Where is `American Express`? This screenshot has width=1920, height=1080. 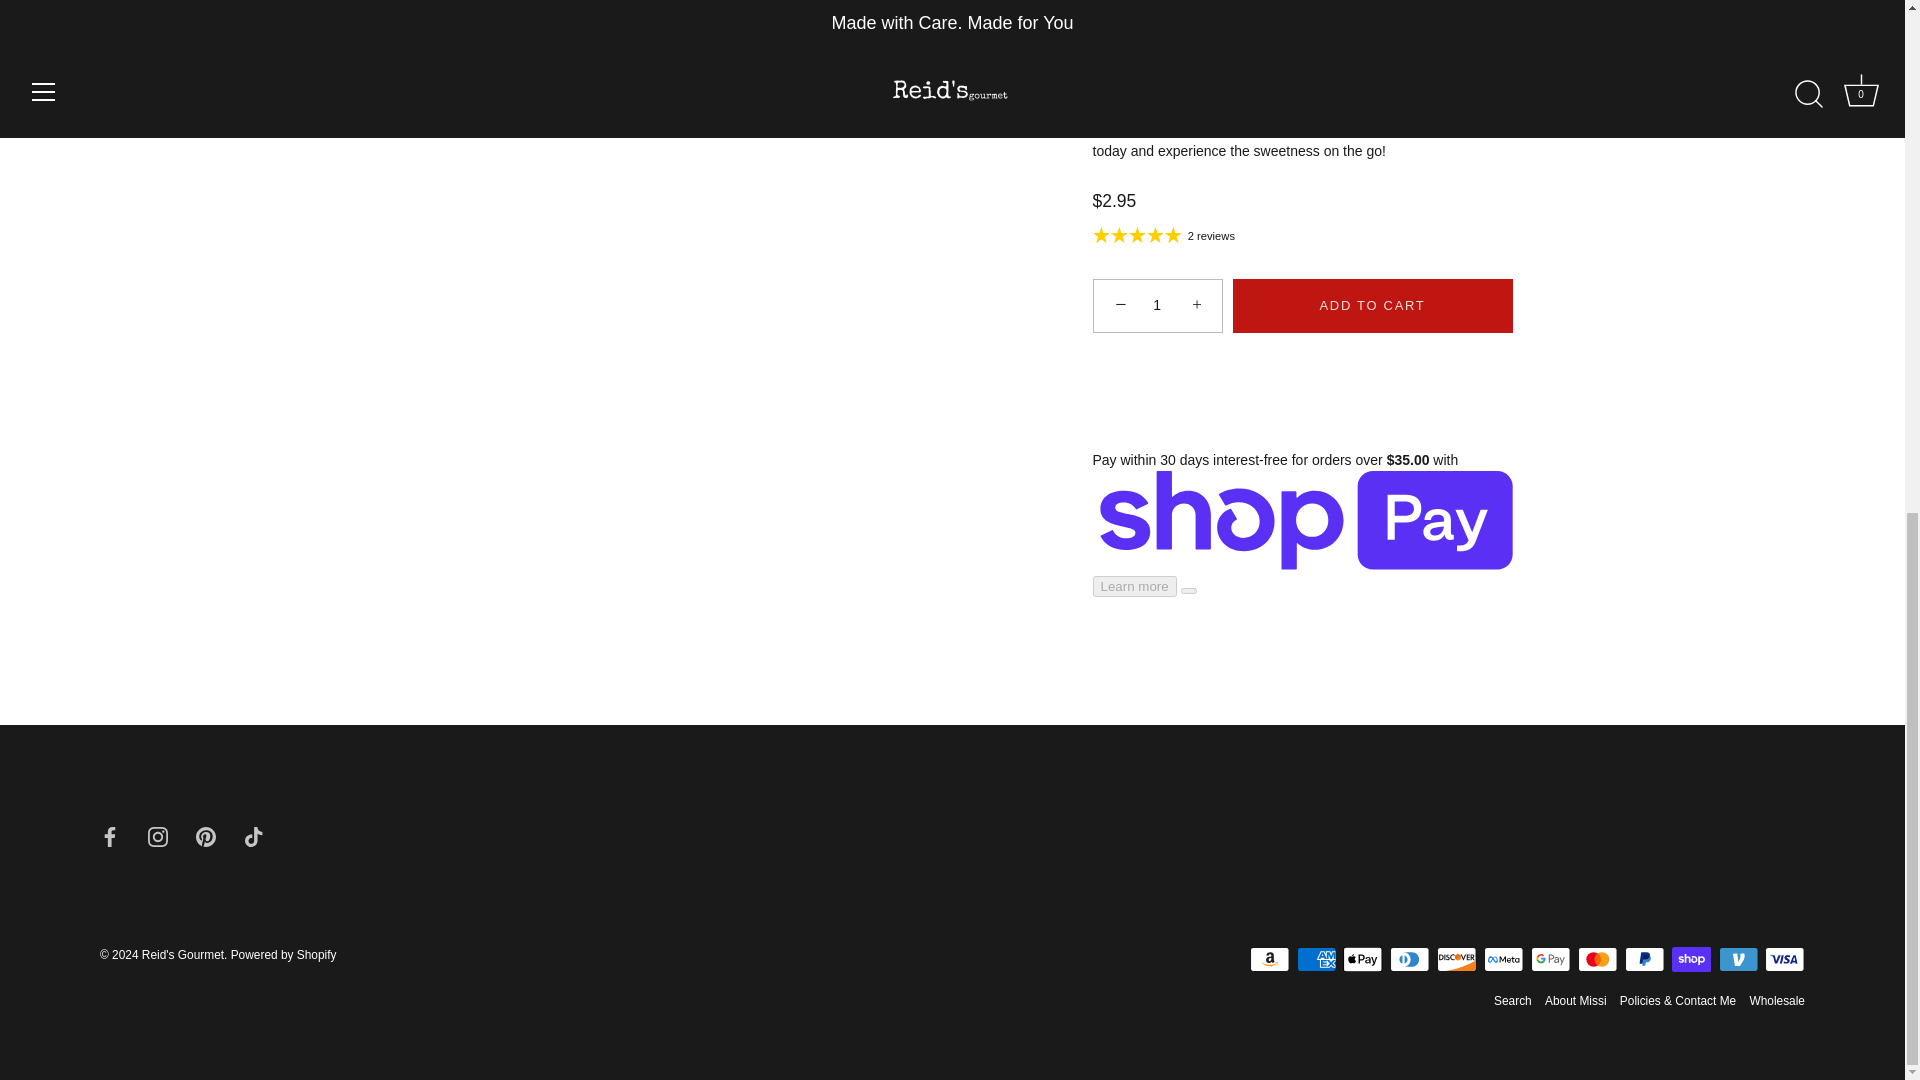
American Express is located at coordinates (1316, 960).